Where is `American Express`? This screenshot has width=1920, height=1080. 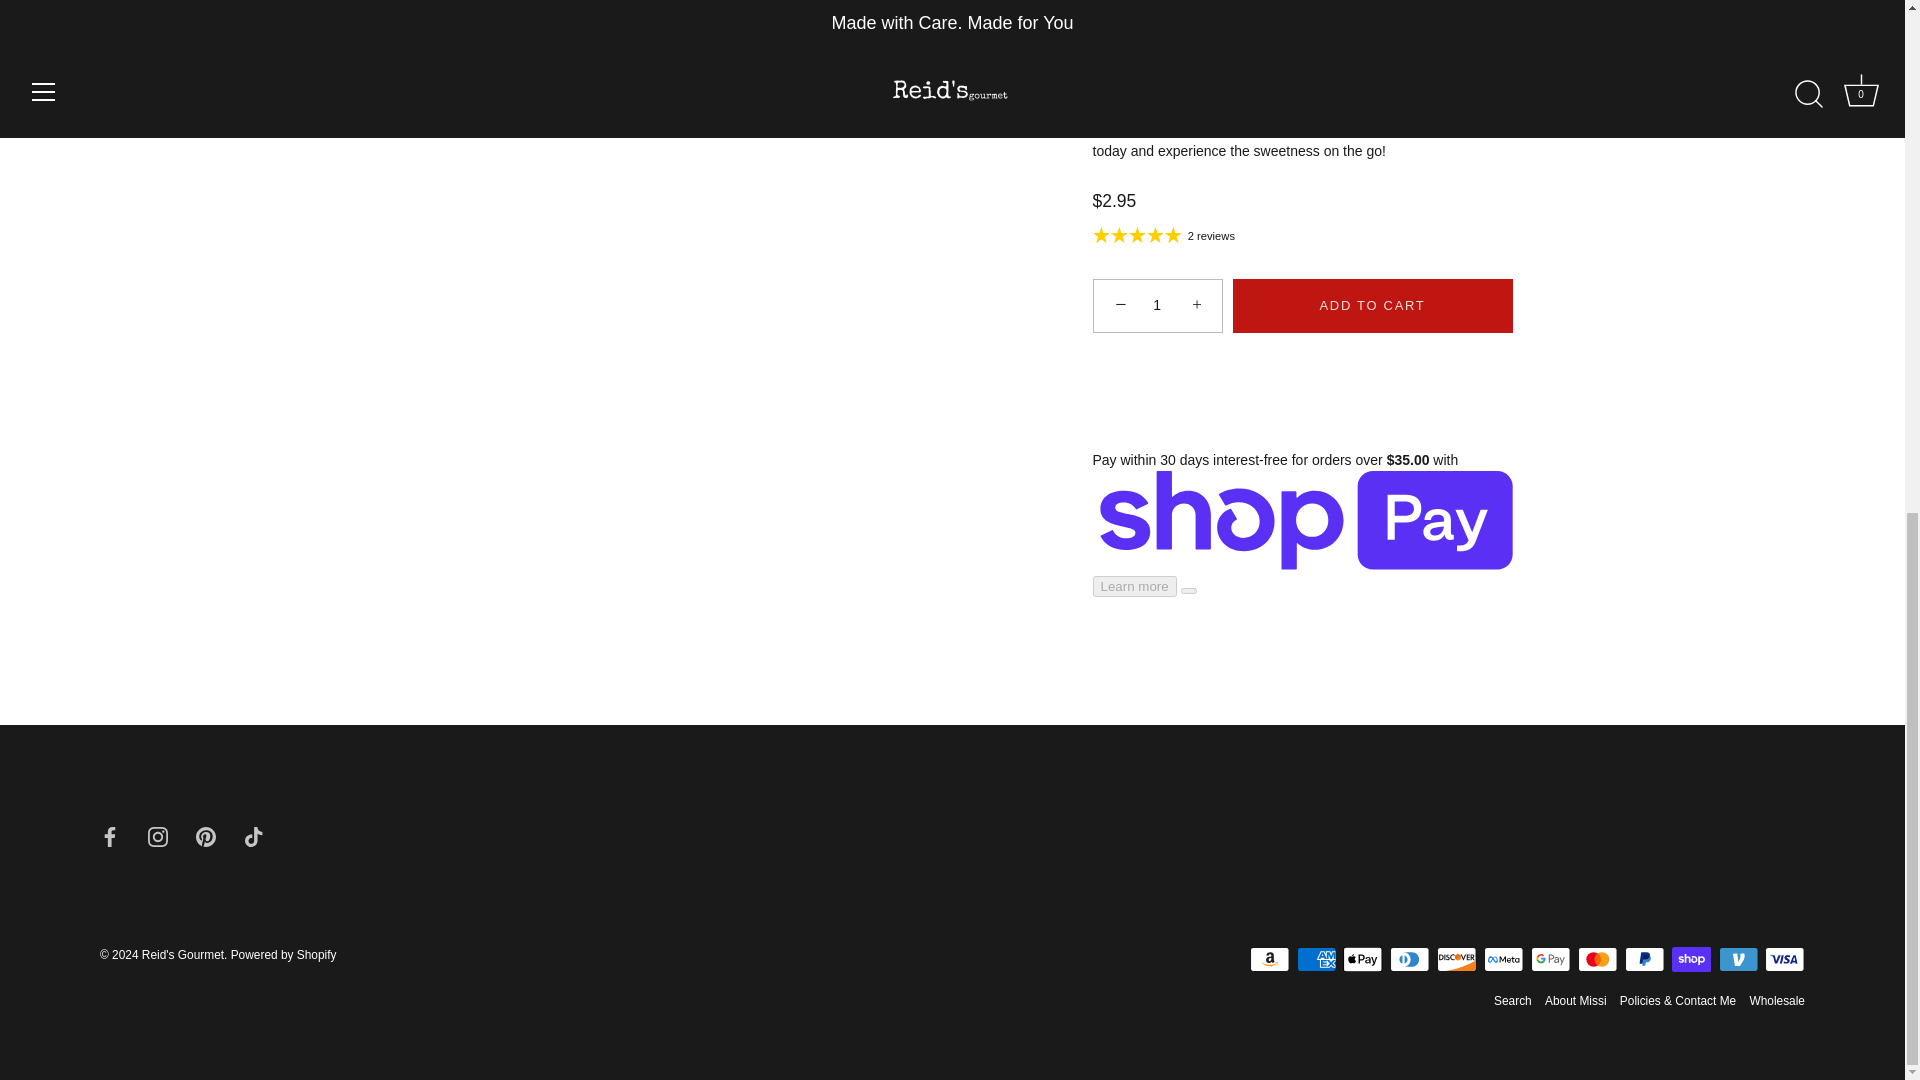
American Express is located at coordinates (1316, 960).